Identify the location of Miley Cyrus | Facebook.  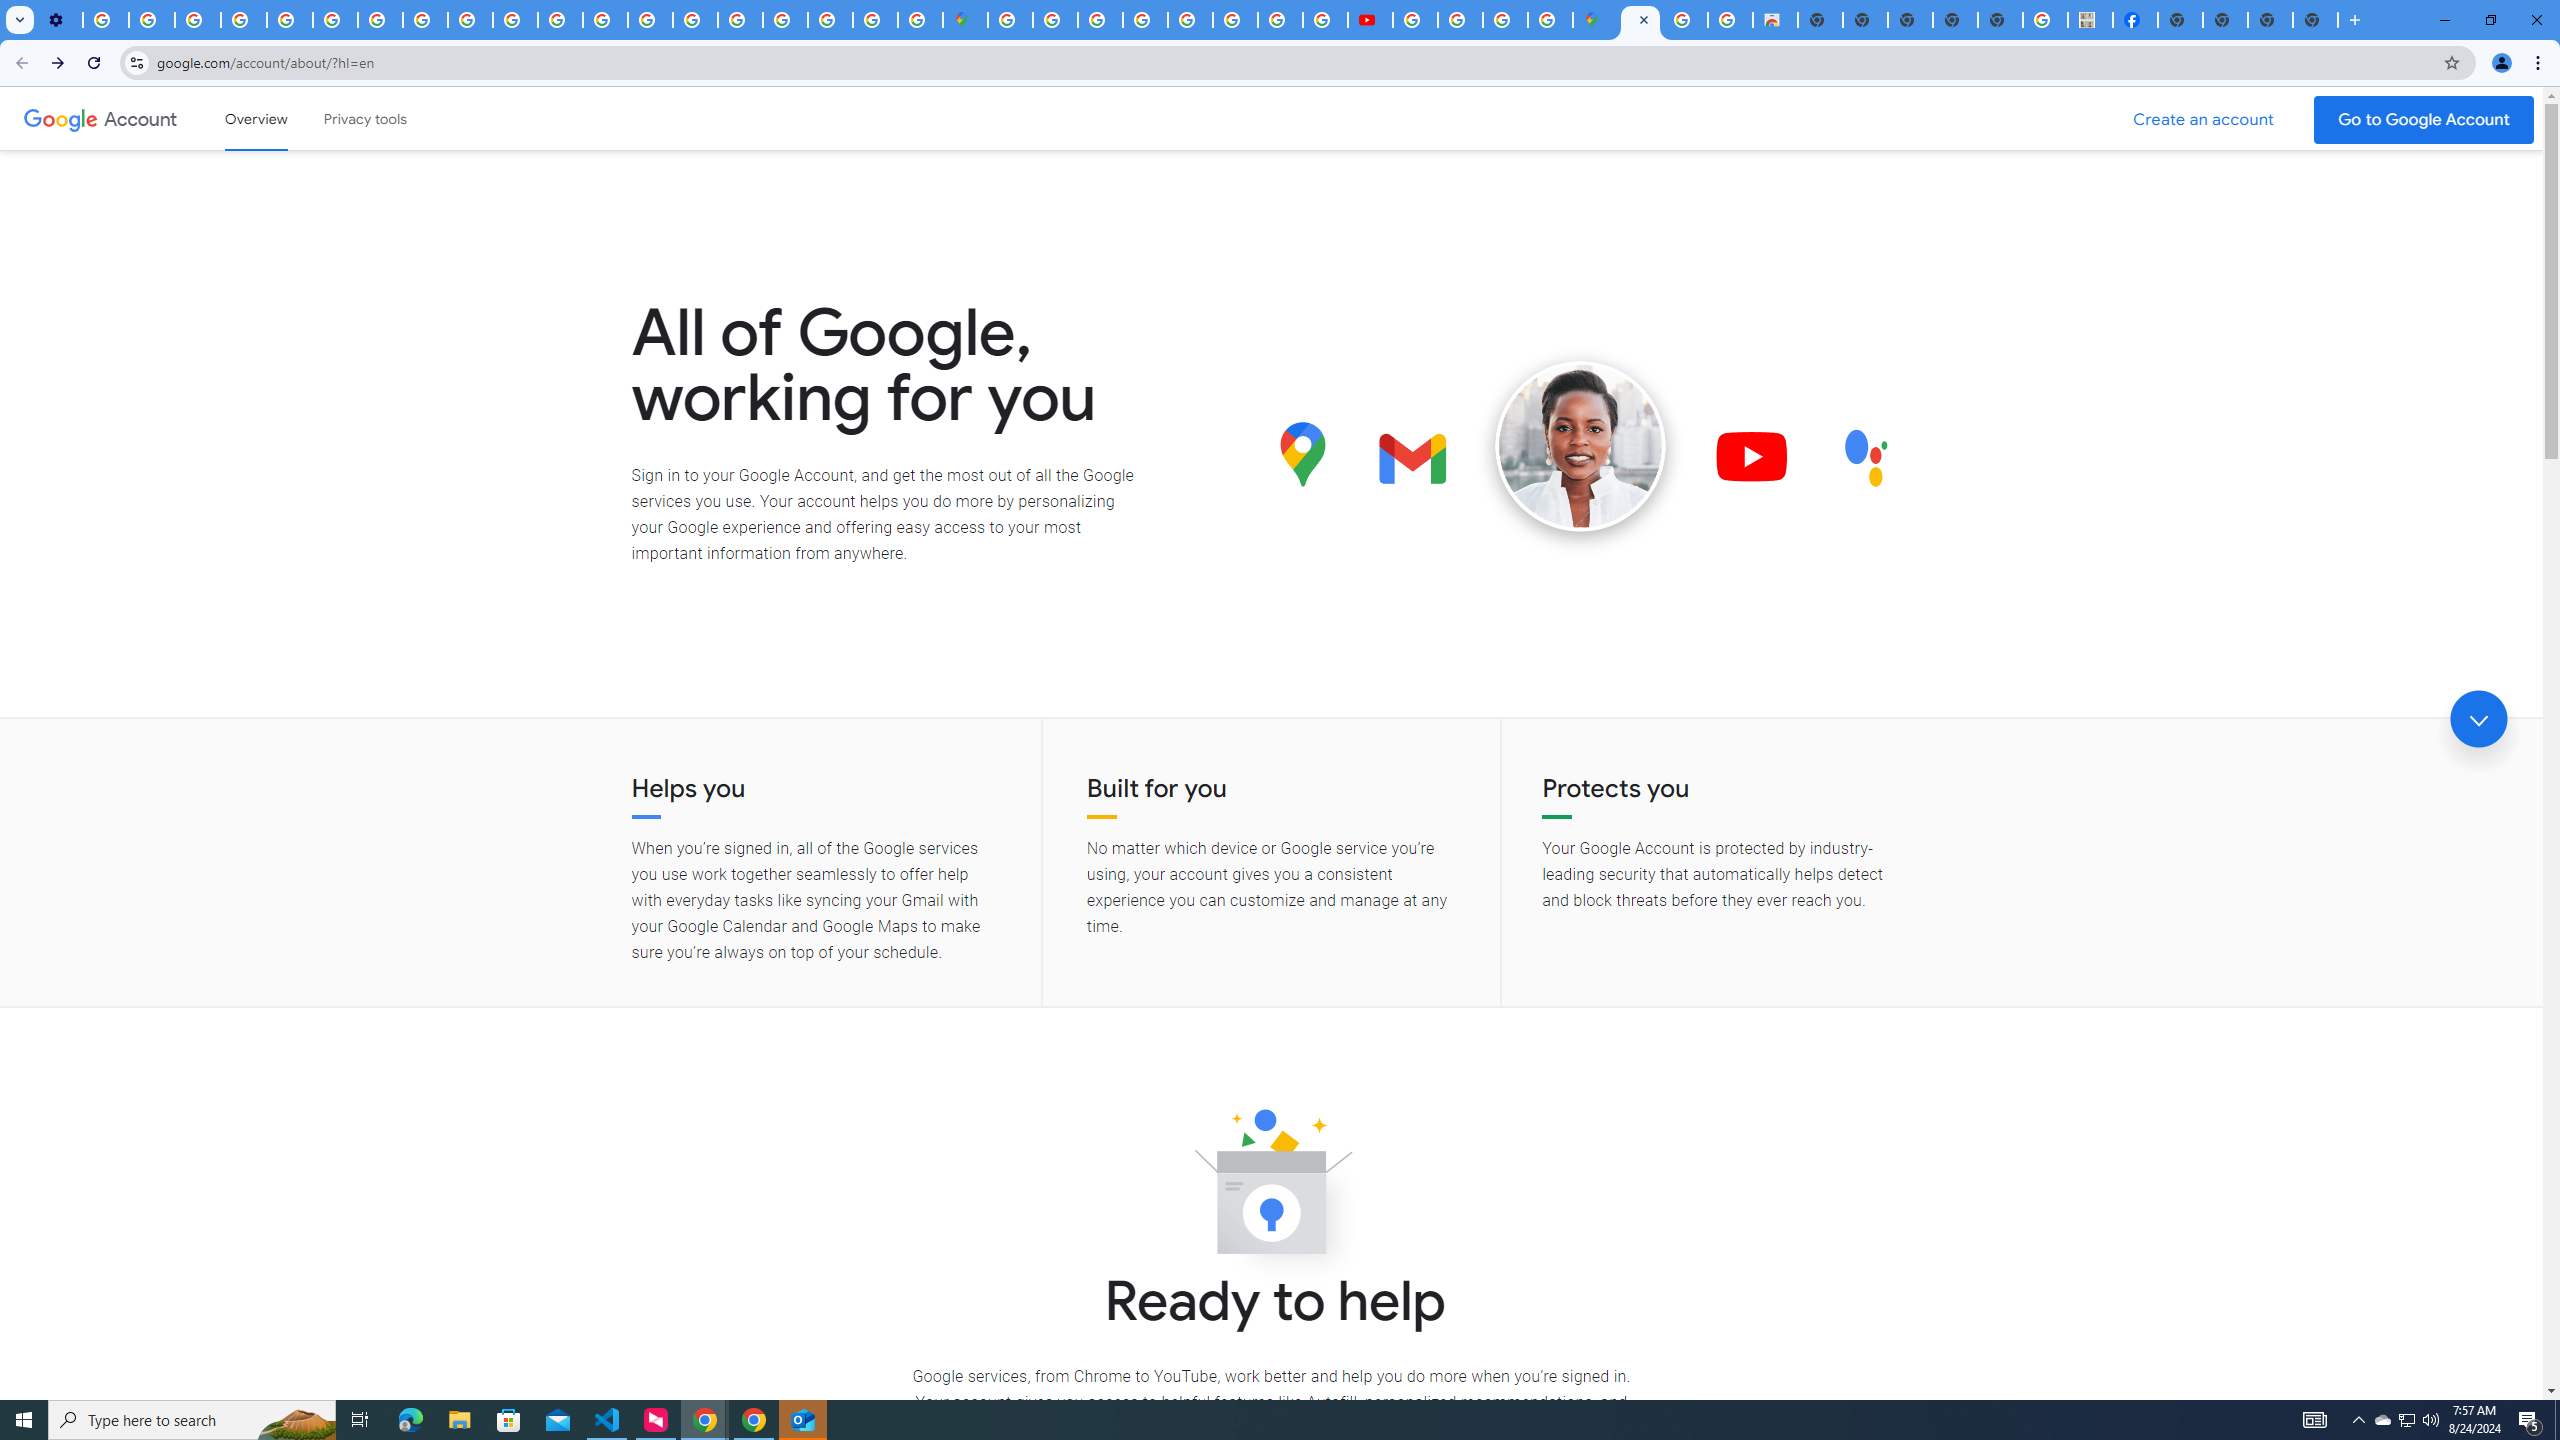
(2134, 20).